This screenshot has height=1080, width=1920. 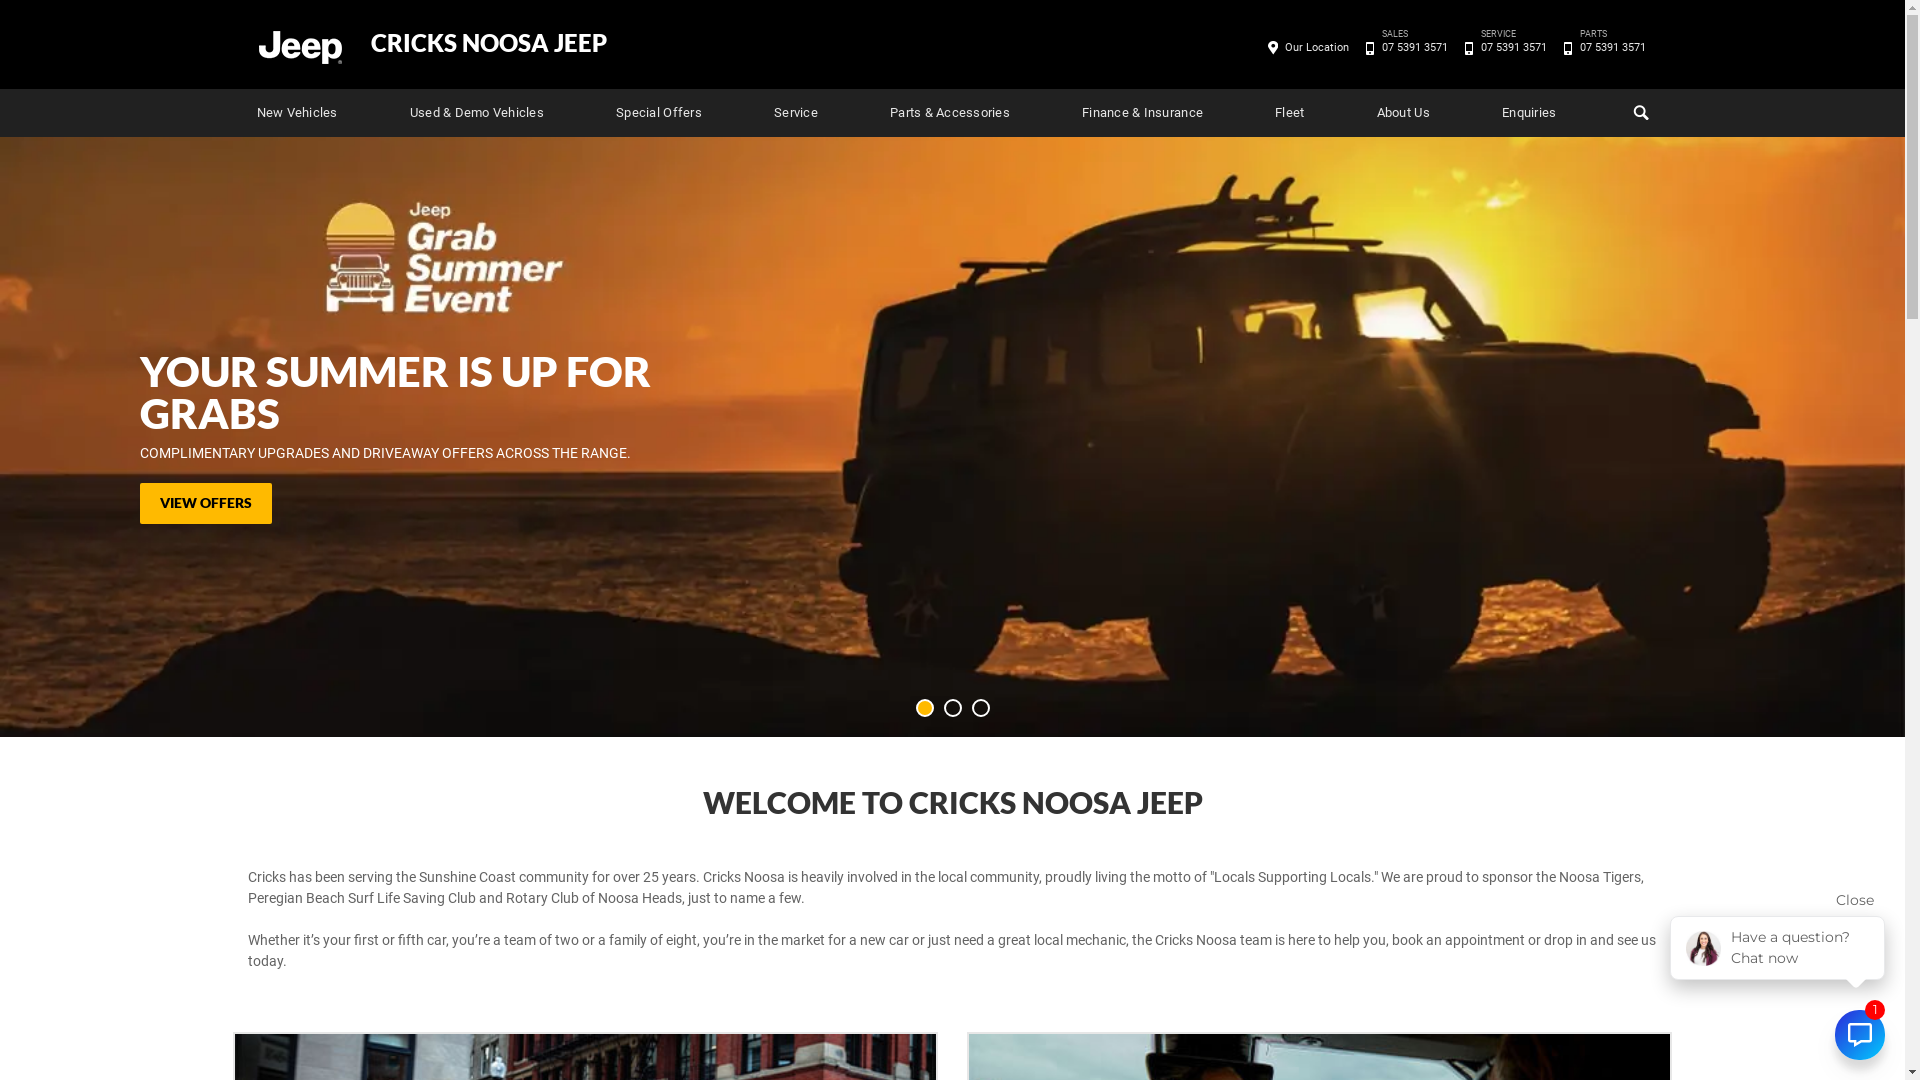 I want to click on Fleet, so click(x=1290, y=113).